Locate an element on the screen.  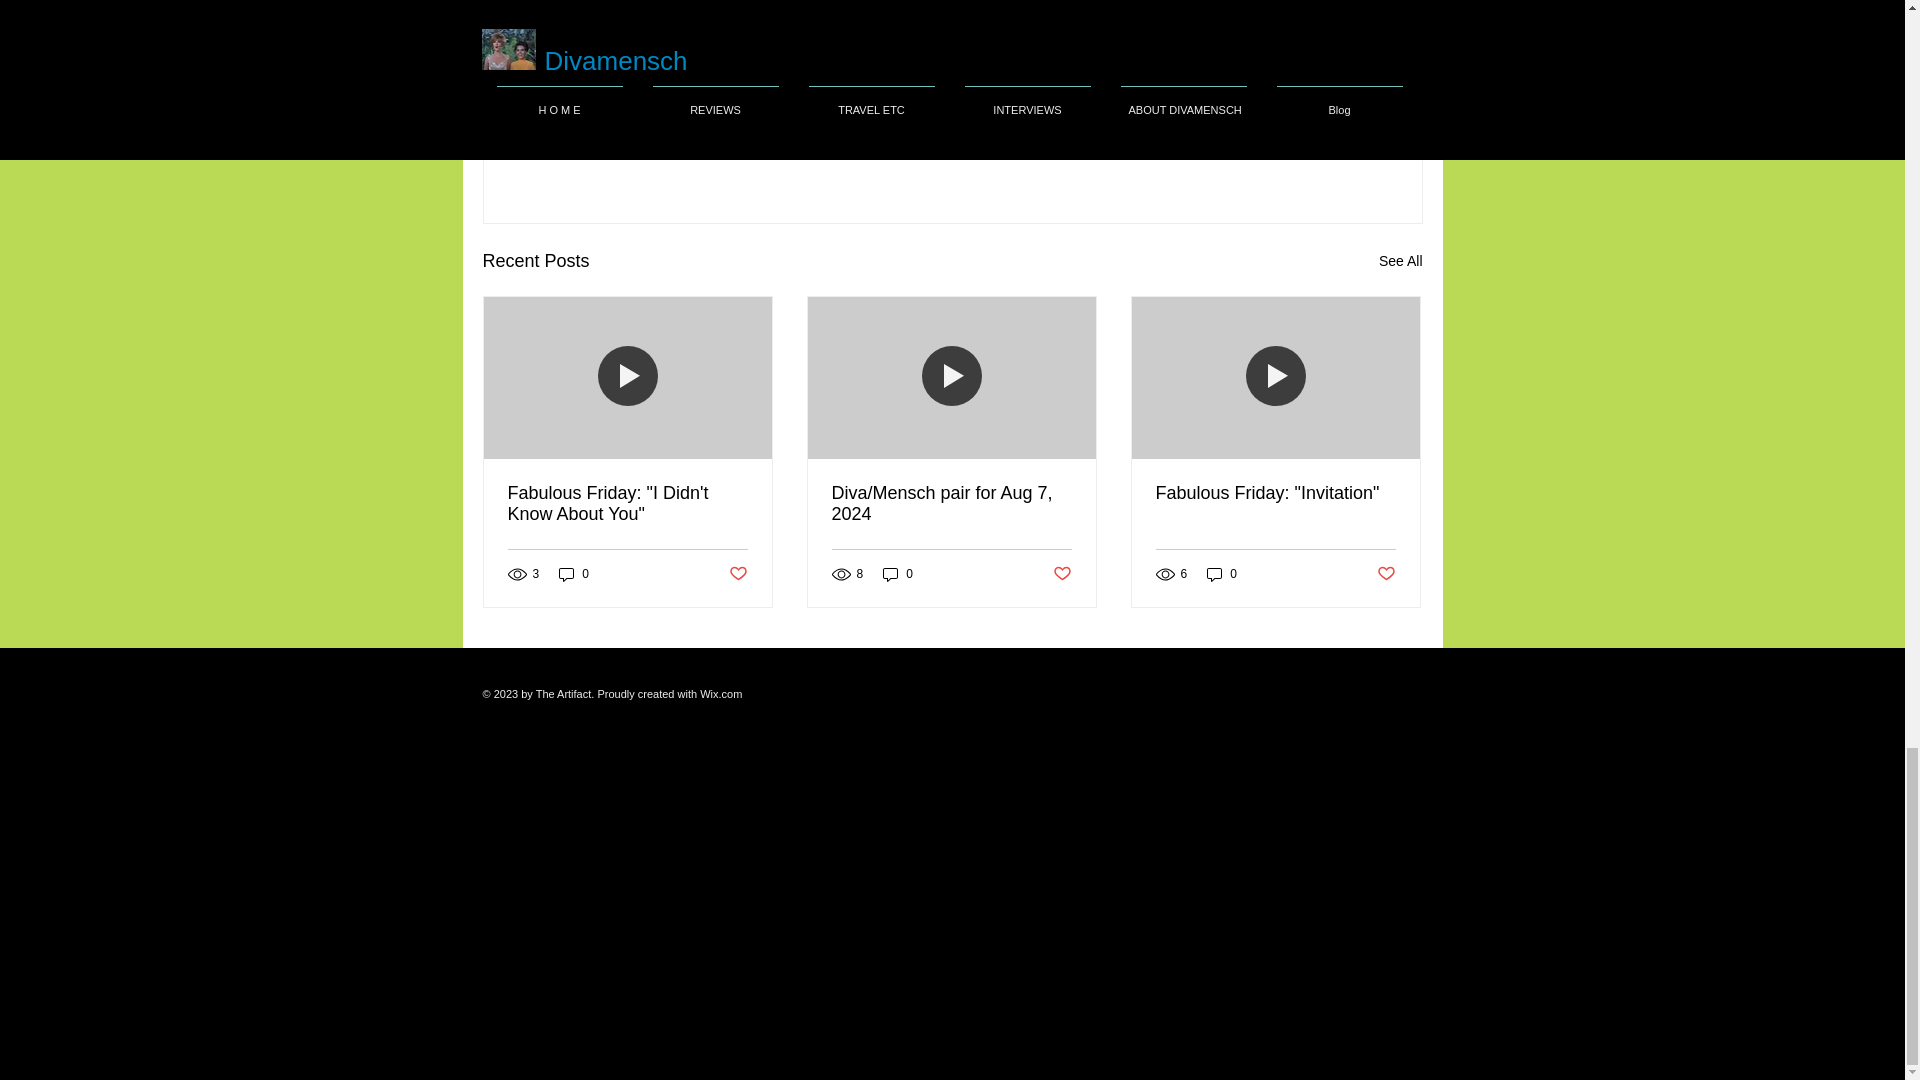
Post not marked as liked is located at coordinates (1312, 152).